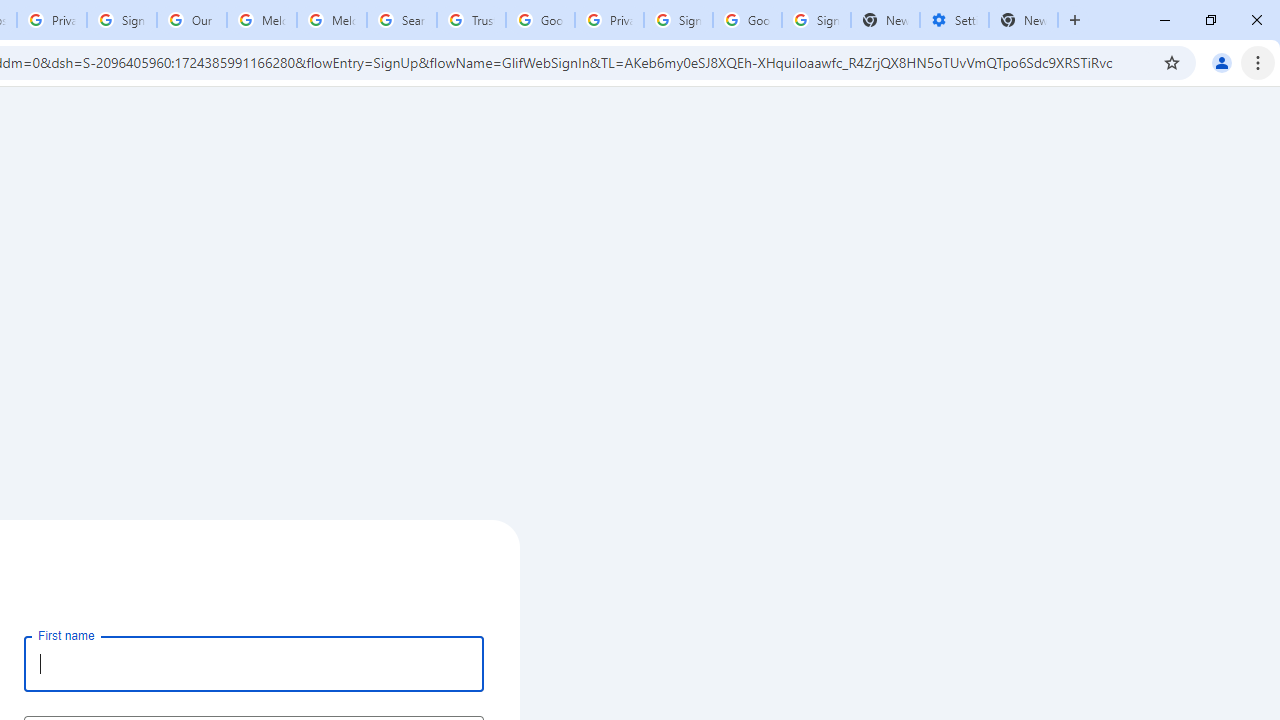 This screenshot has width=1280, height=720. I want to click on Search our Doodle Library Collection - Google Doodles, so click(402, 20).